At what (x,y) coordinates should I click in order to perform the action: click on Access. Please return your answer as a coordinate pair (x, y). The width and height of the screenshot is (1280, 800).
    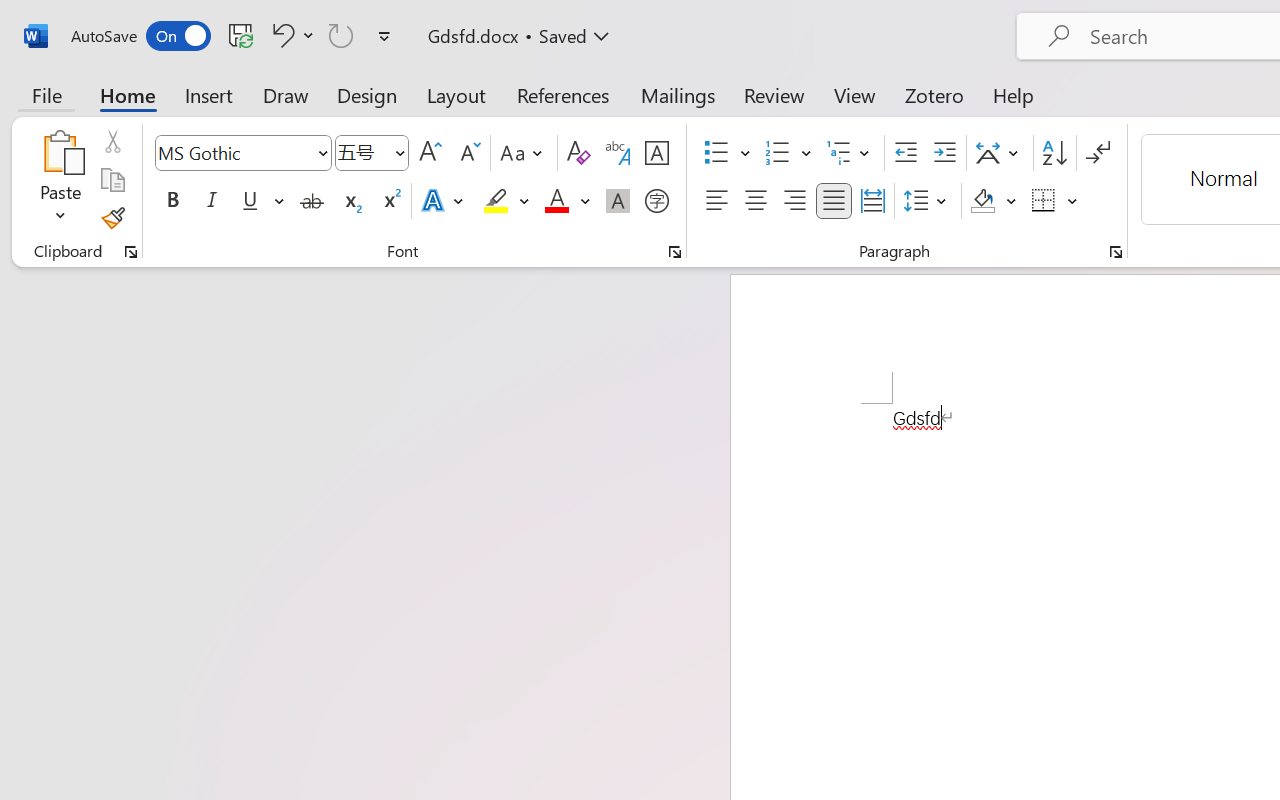
    Looking at the image, I should click on (894, 351).